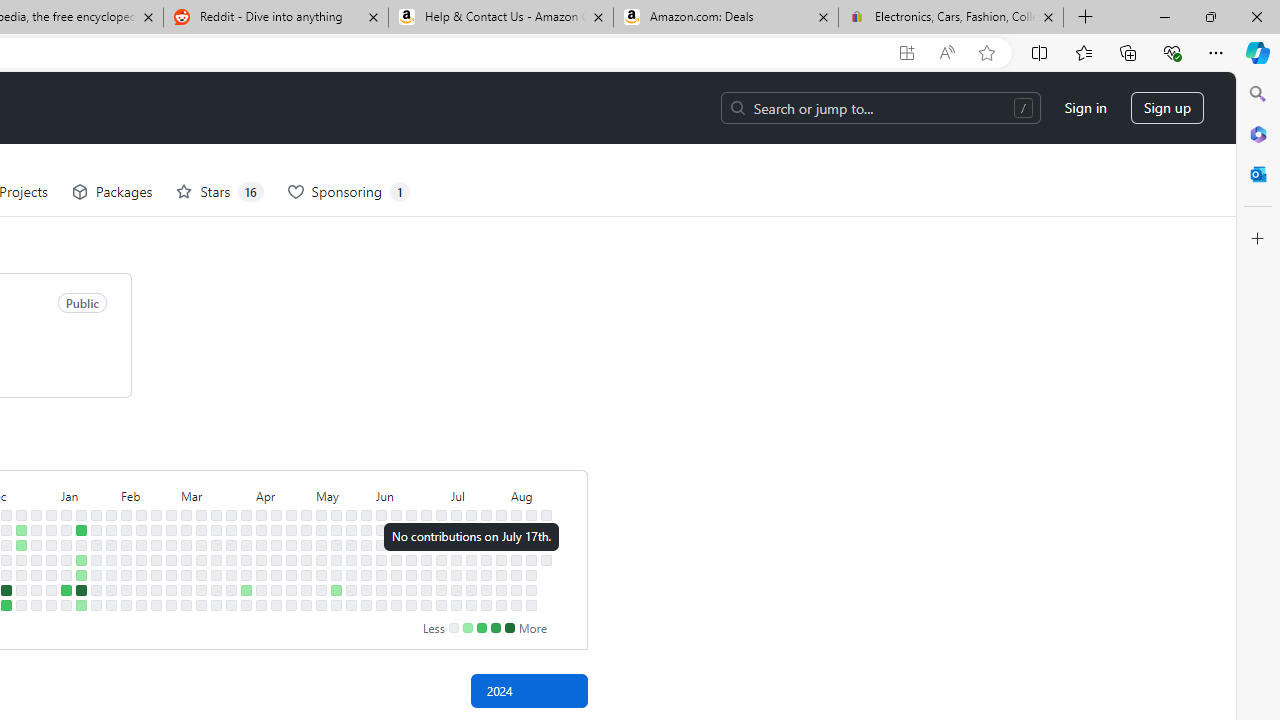 The image size is (1280, 720). What do you see at coordinates (284, 494) in the screenshot?
I see `April` at bounding box center [284, 494].